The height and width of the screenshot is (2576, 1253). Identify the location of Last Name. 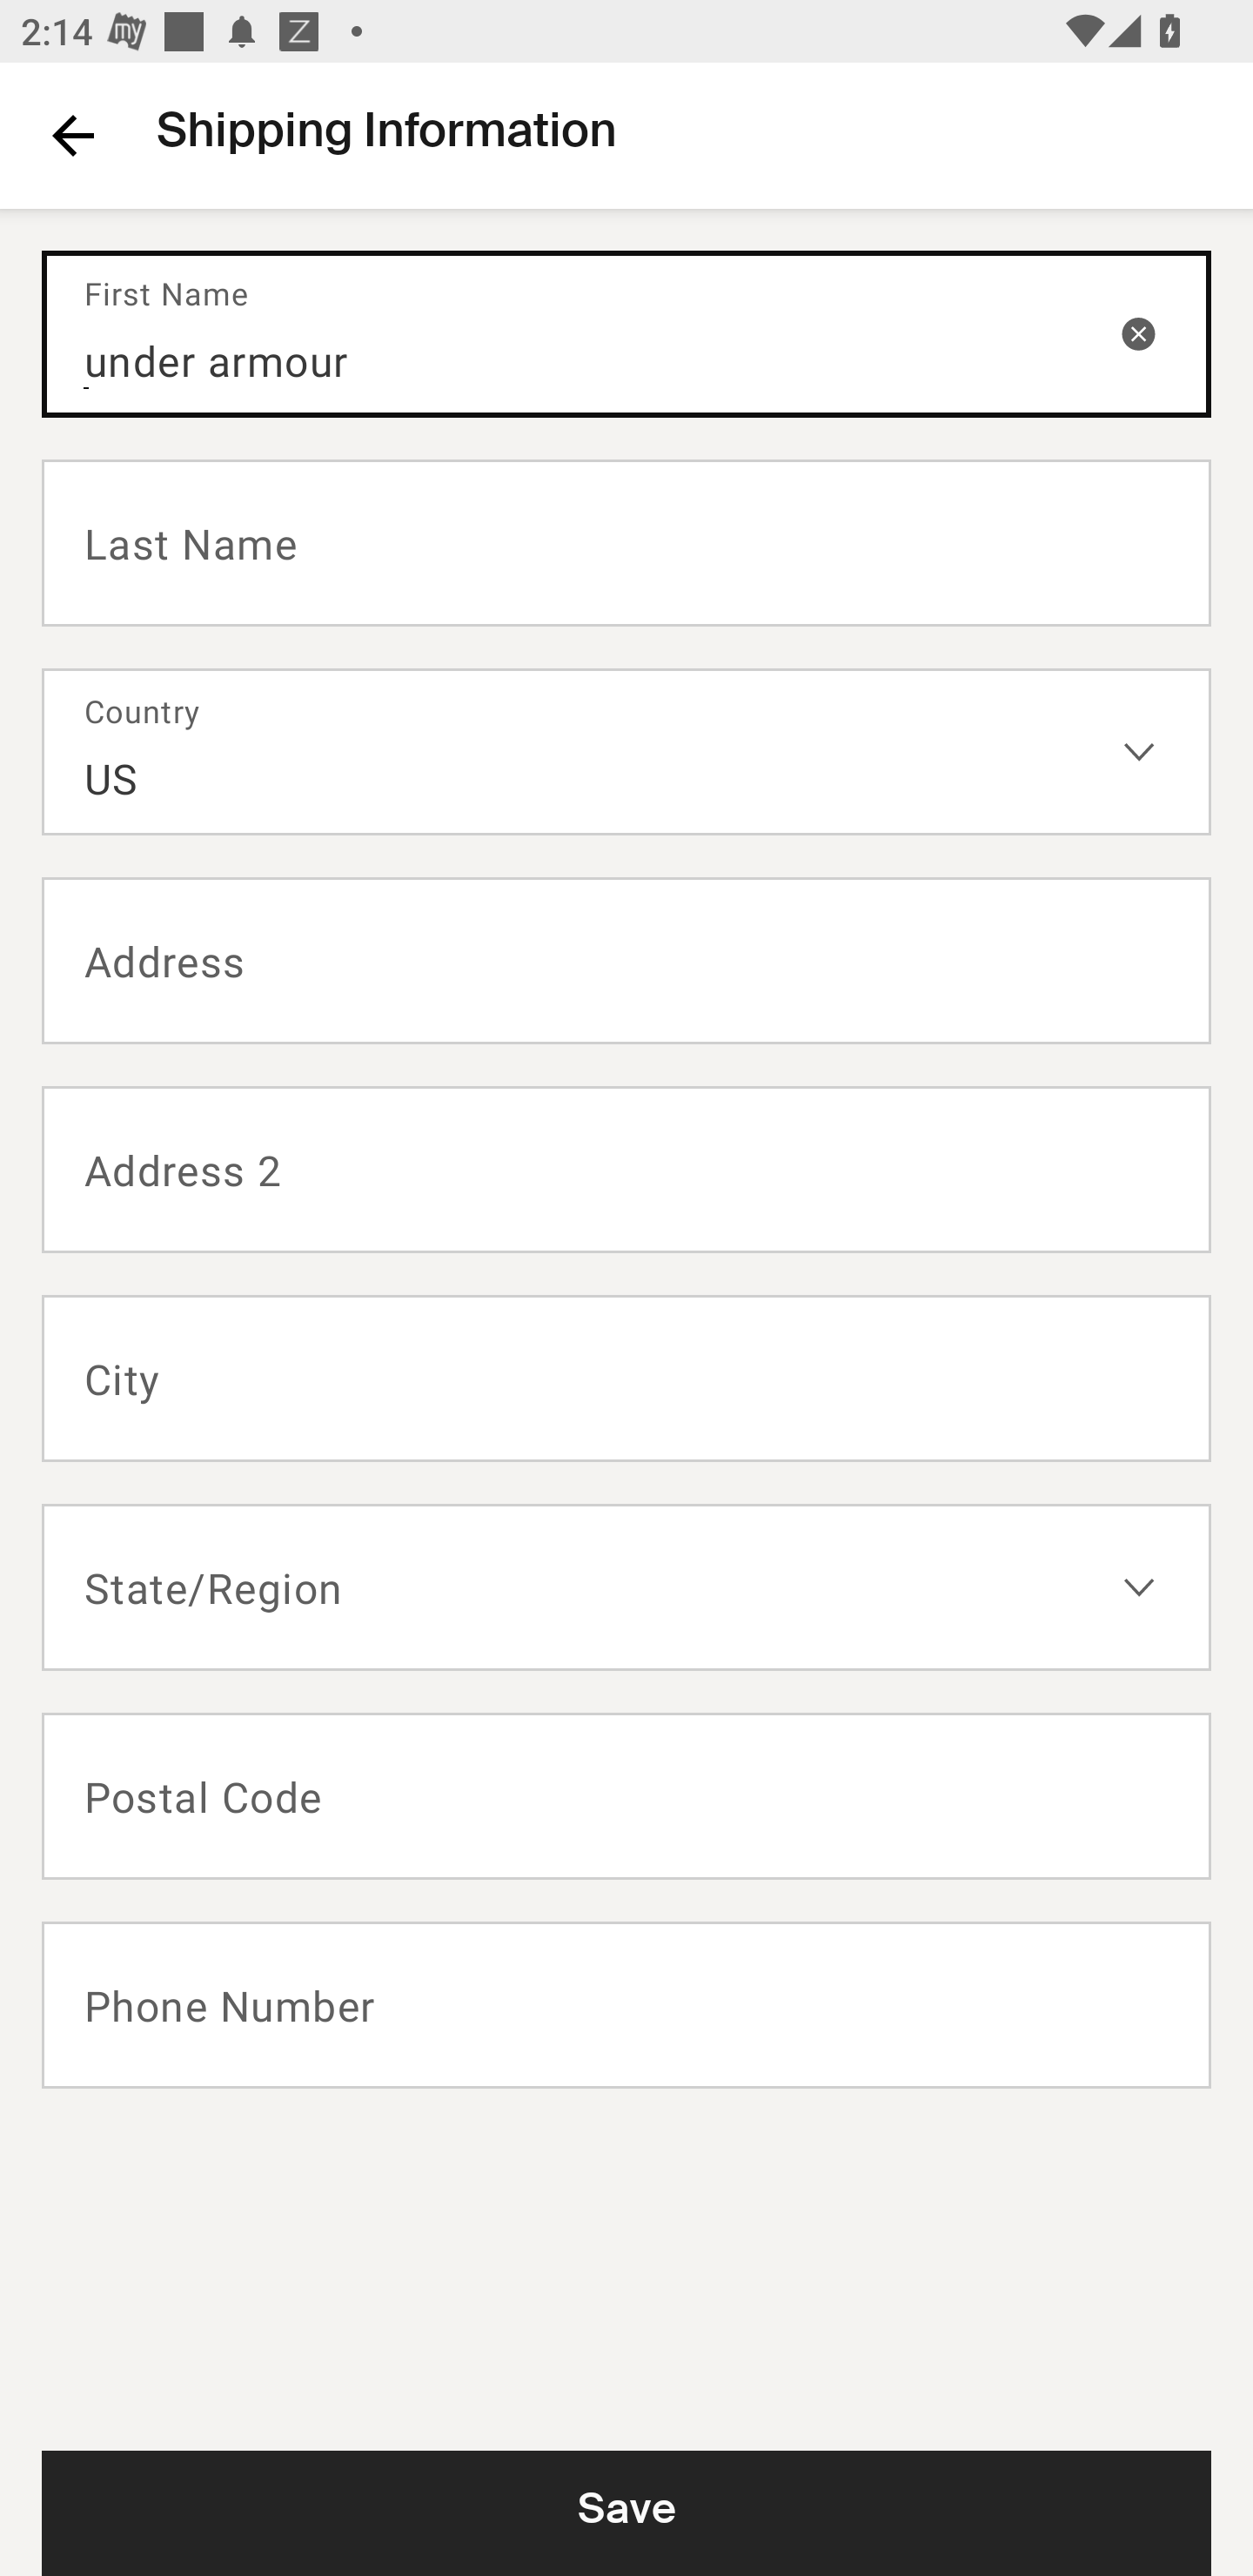
(626, 541).